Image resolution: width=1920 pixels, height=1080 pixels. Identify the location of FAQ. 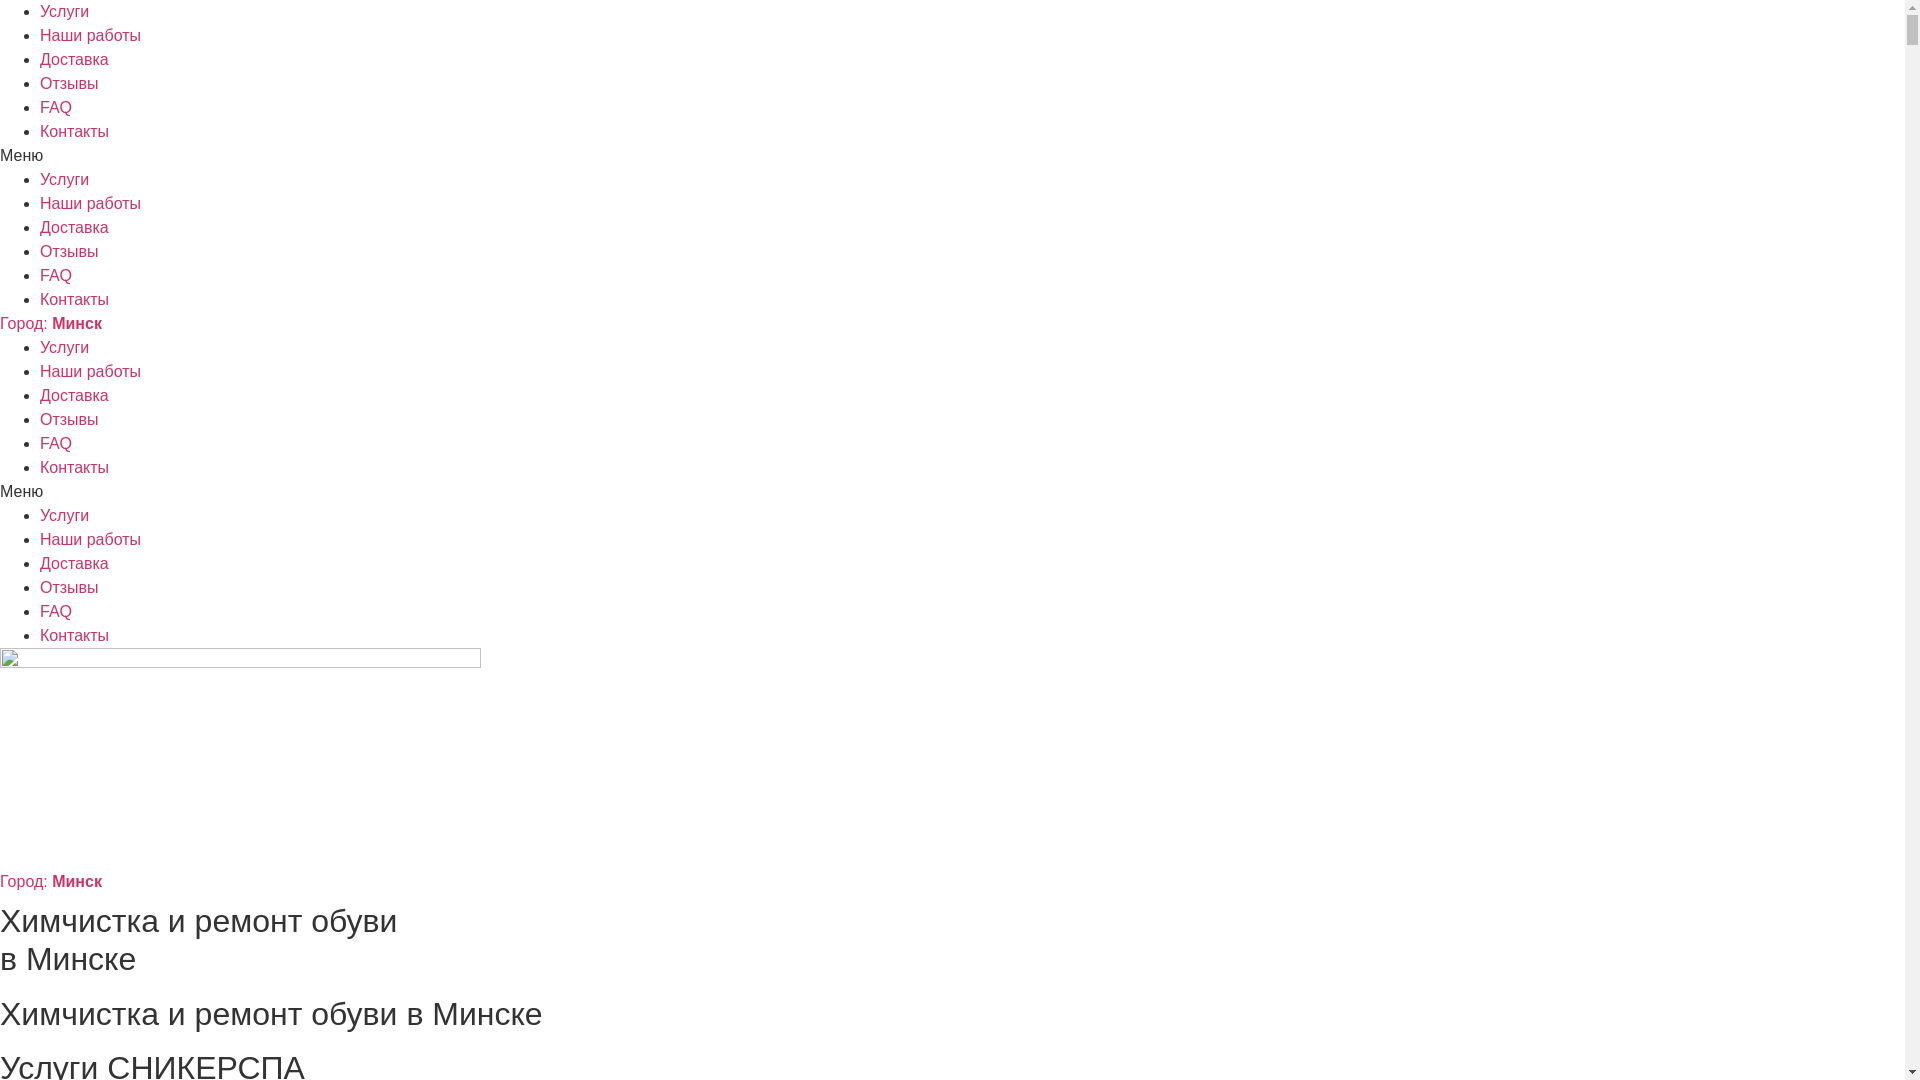
(56, 108).